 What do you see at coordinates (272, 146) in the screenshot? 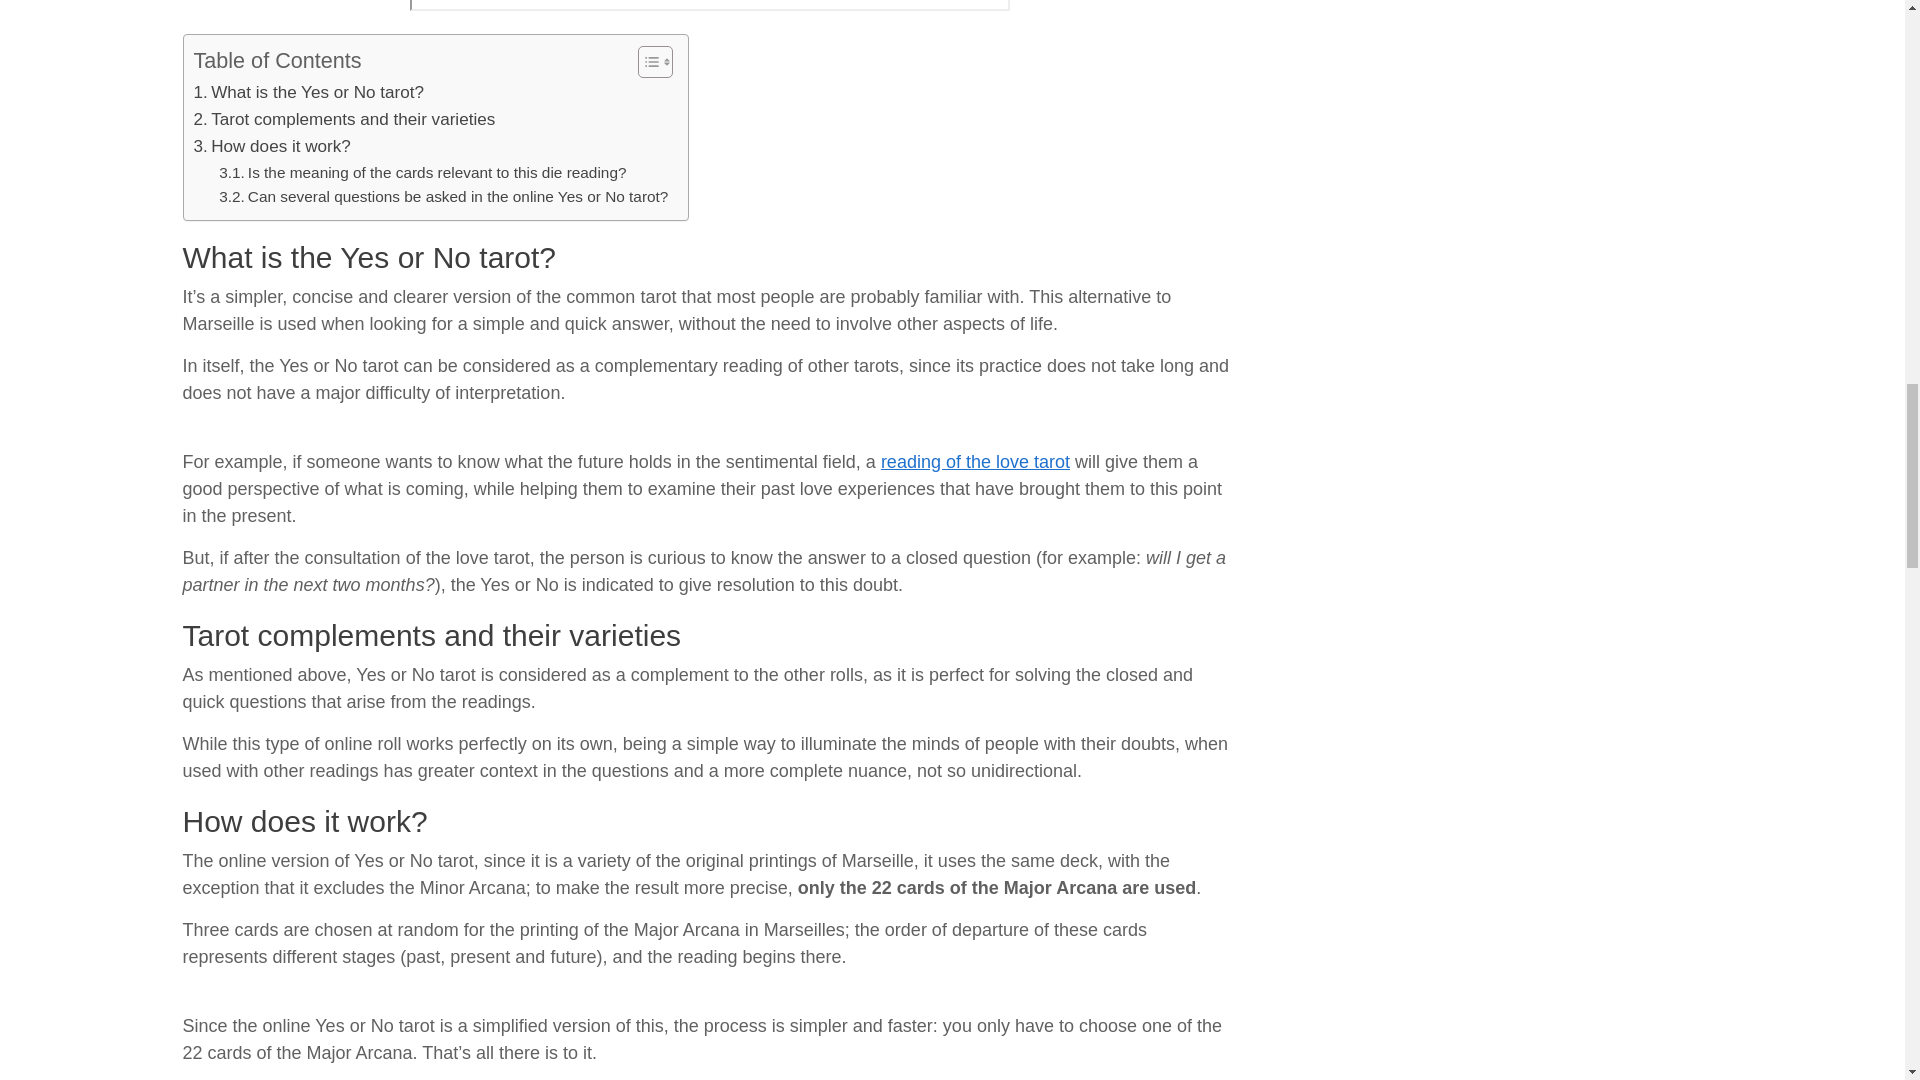
I see `How does it work?` at bounding box center [272, 146].